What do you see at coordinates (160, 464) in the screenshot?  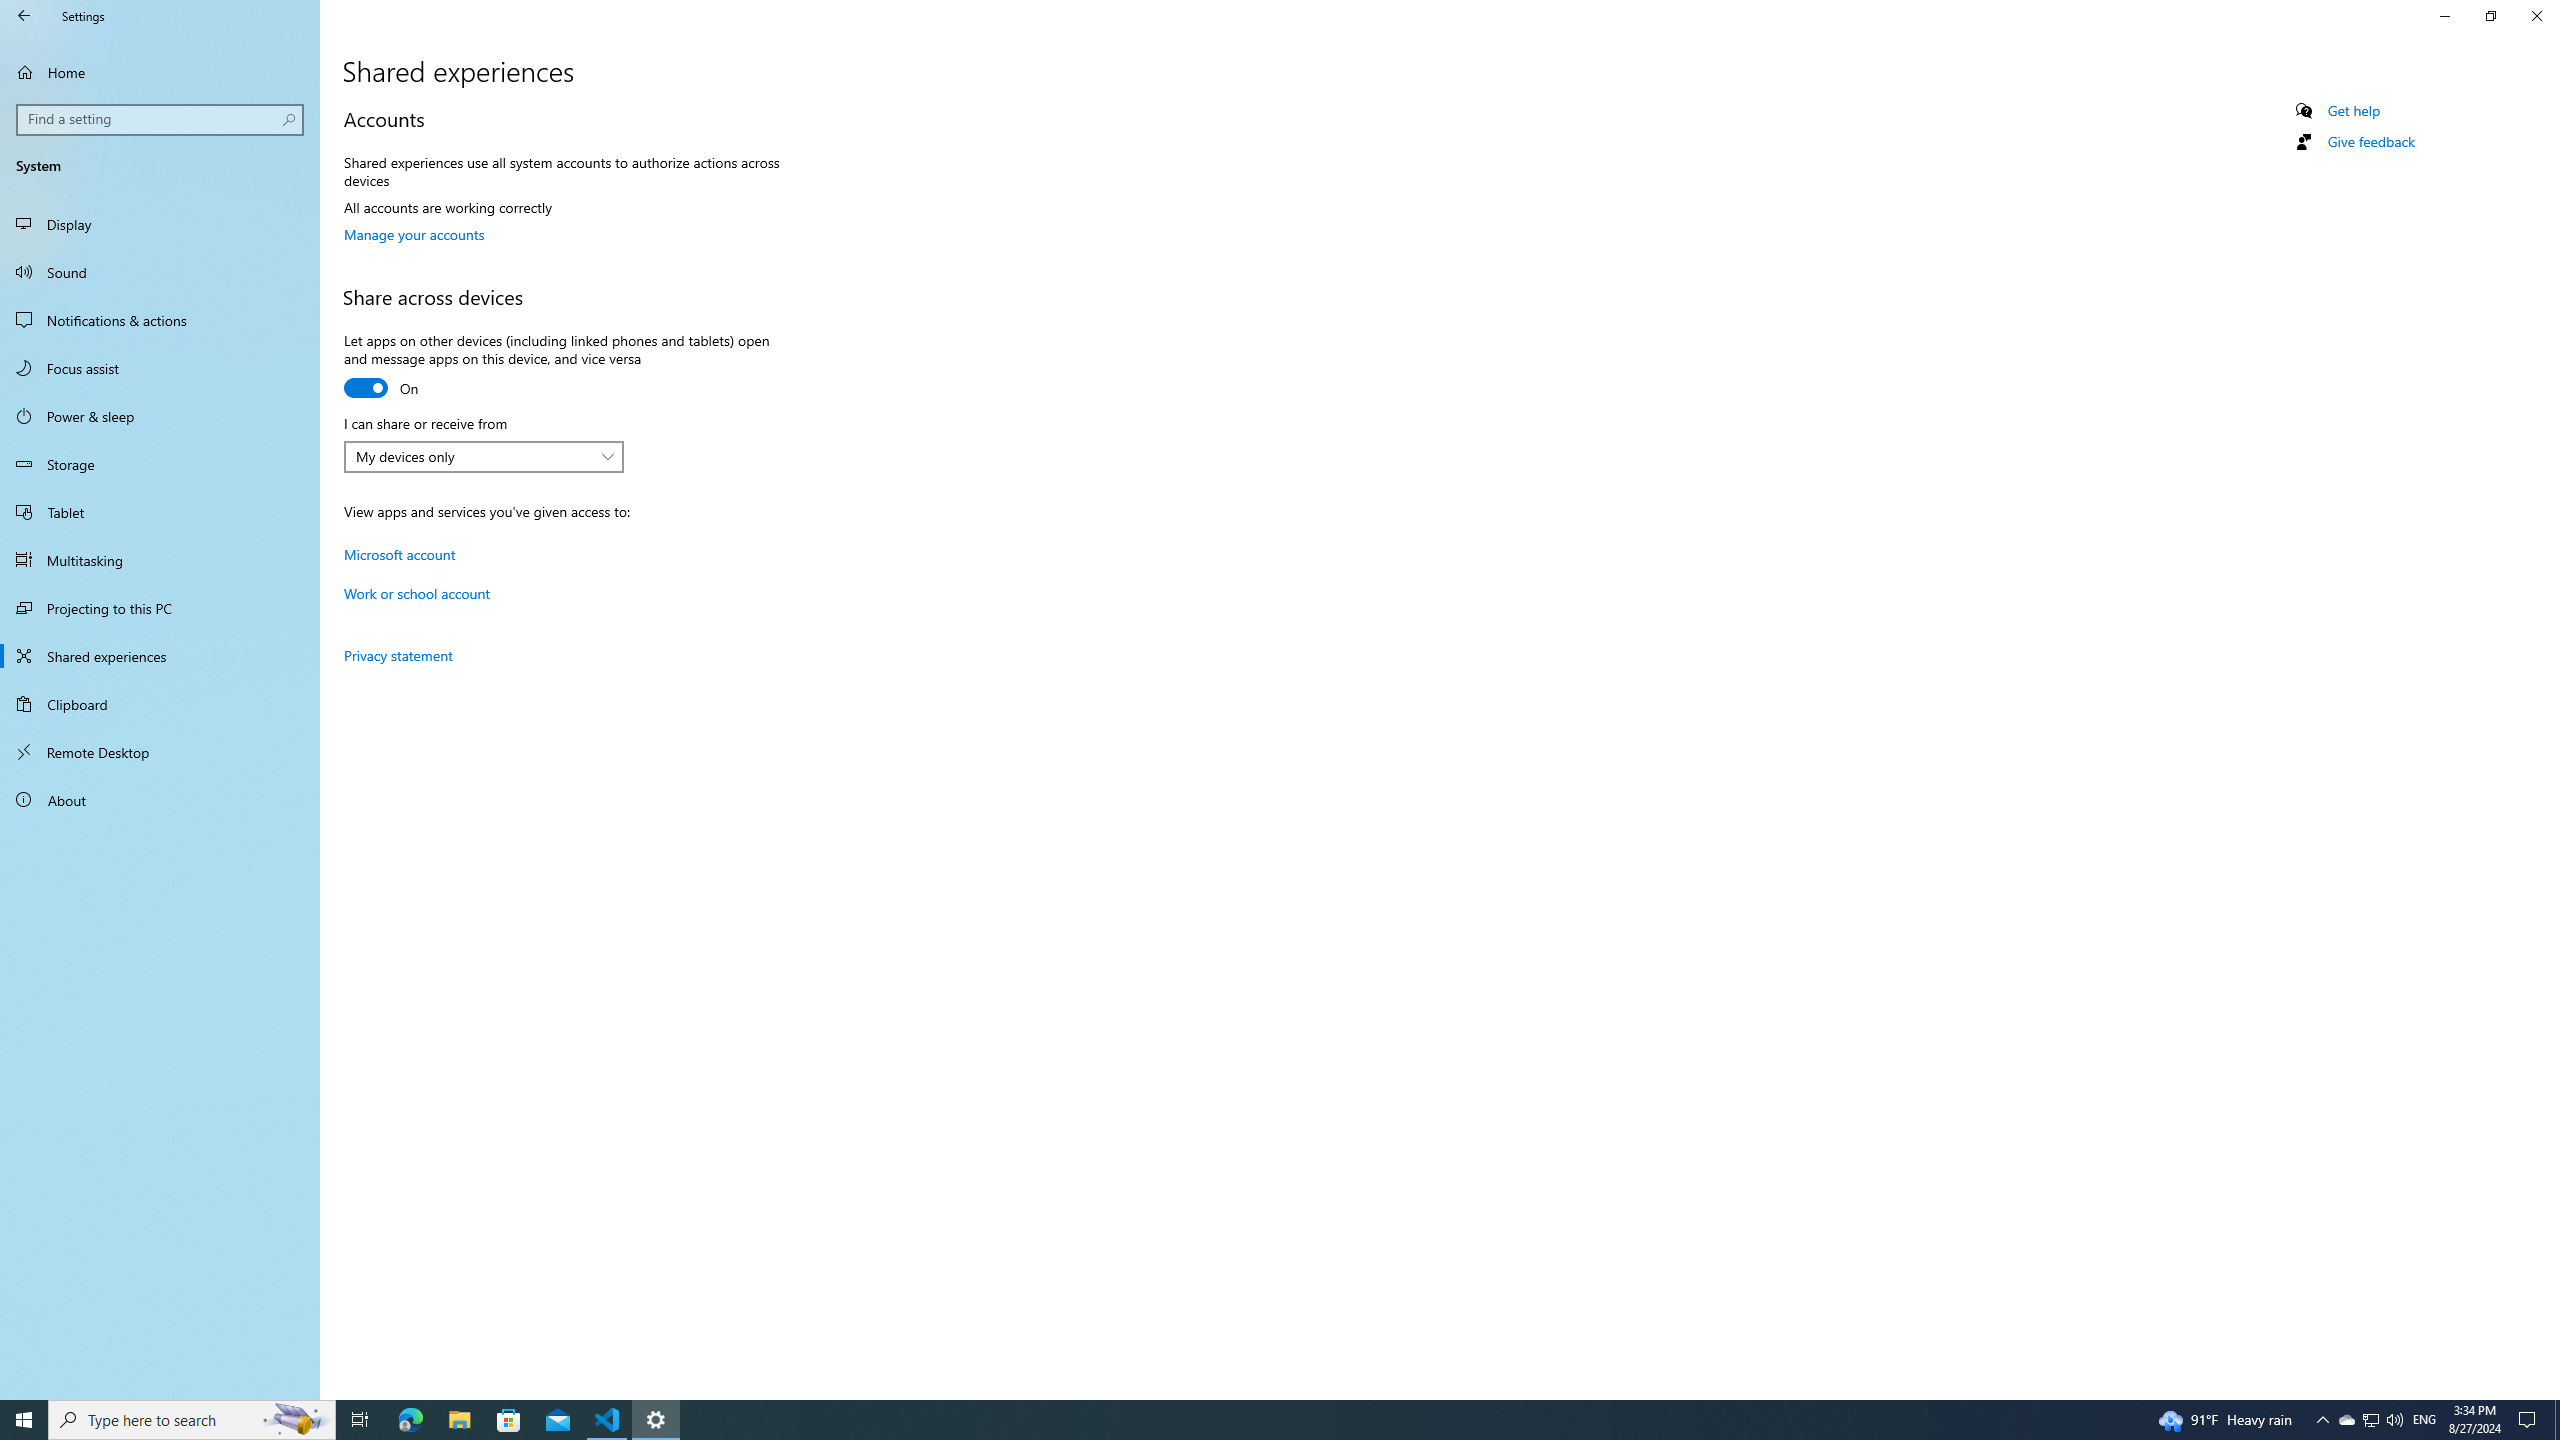 I see `Start` at bounding box center [160, 464].